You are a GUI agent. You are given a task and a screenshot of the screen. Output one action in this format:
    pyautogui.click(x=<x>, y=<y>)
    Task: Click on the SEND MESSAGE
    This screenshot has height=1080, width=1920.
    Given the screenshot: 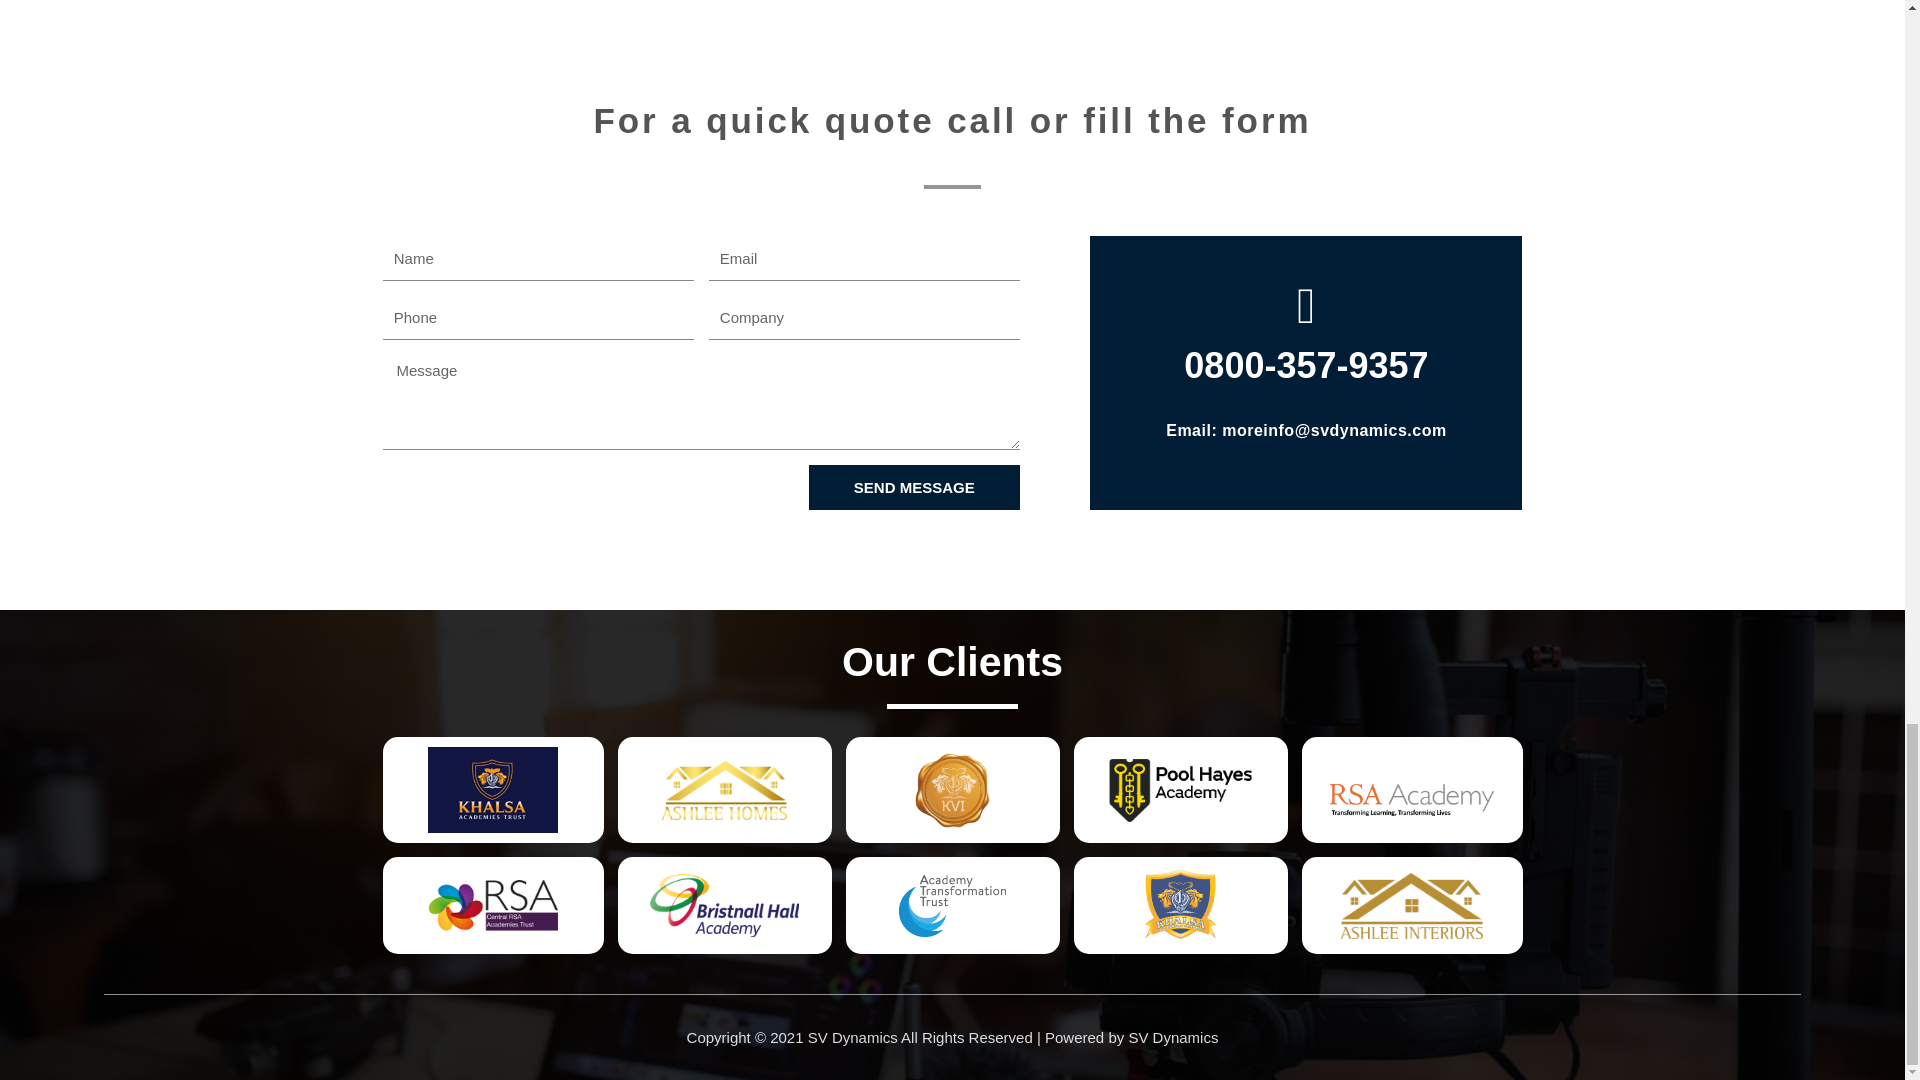 What is the action you would take?
    pyautogui.click(x=914, y=487)
    